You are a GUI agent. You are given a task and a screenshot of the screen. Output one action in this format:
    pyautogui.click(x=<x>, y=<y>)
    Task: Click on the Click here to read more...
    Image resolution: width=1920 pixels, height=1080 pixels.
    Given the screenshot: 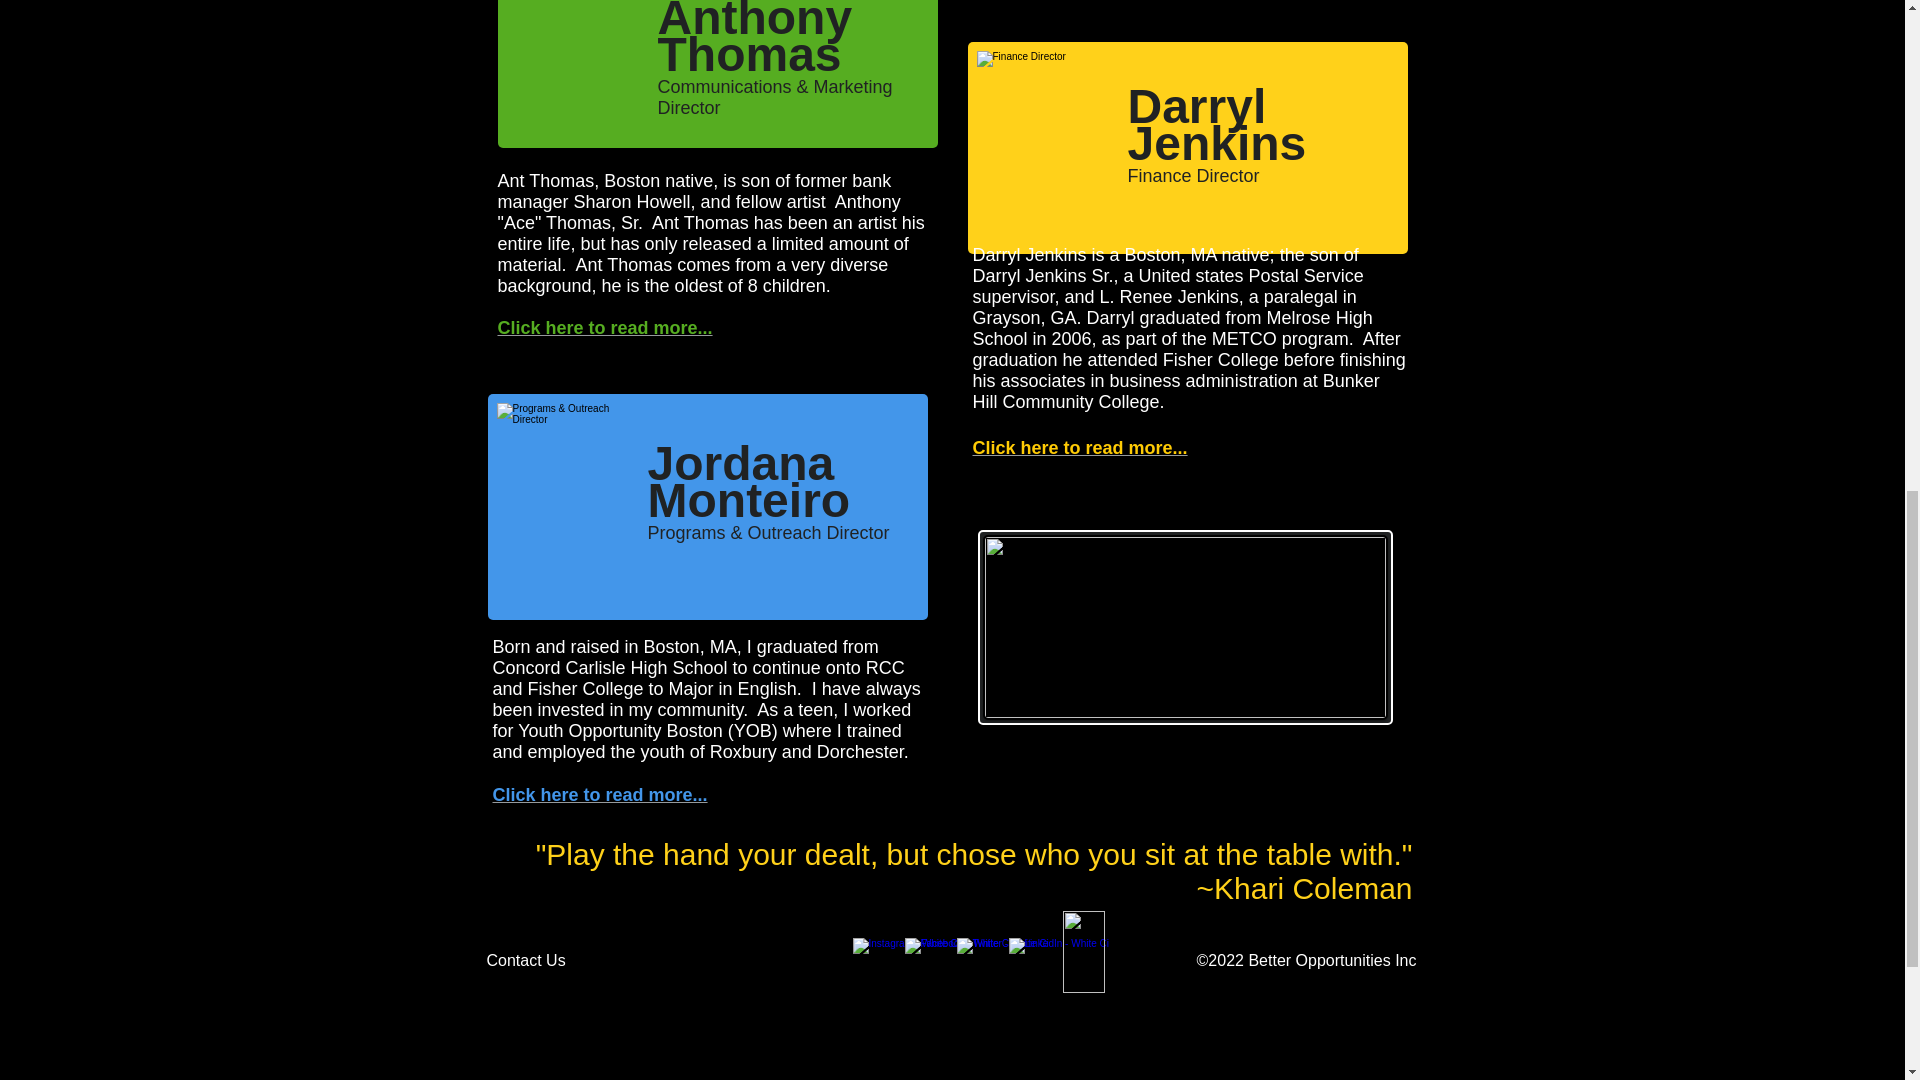 What is the action you would take?
    pyautogui.click(x=598, y=794)
    